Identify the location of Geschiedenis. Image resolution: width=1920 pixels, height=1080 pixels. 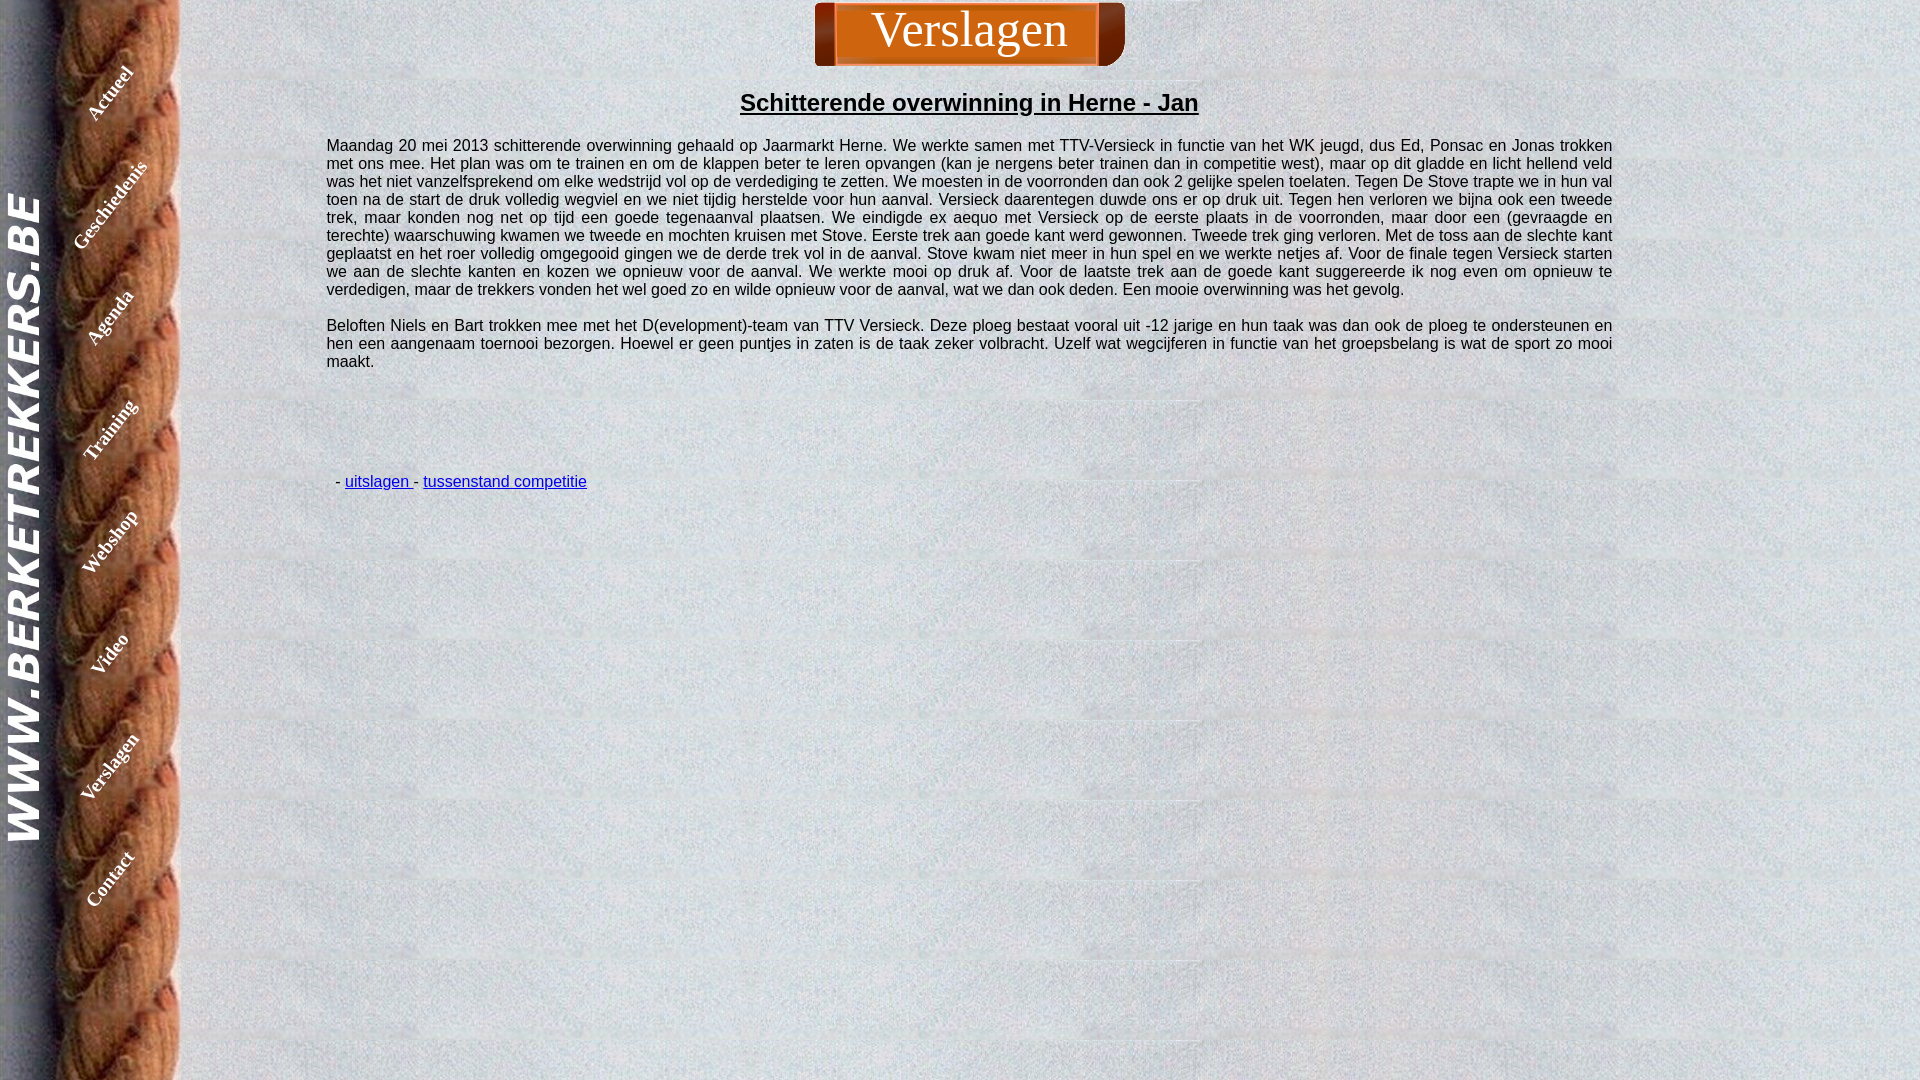
(158, 140).